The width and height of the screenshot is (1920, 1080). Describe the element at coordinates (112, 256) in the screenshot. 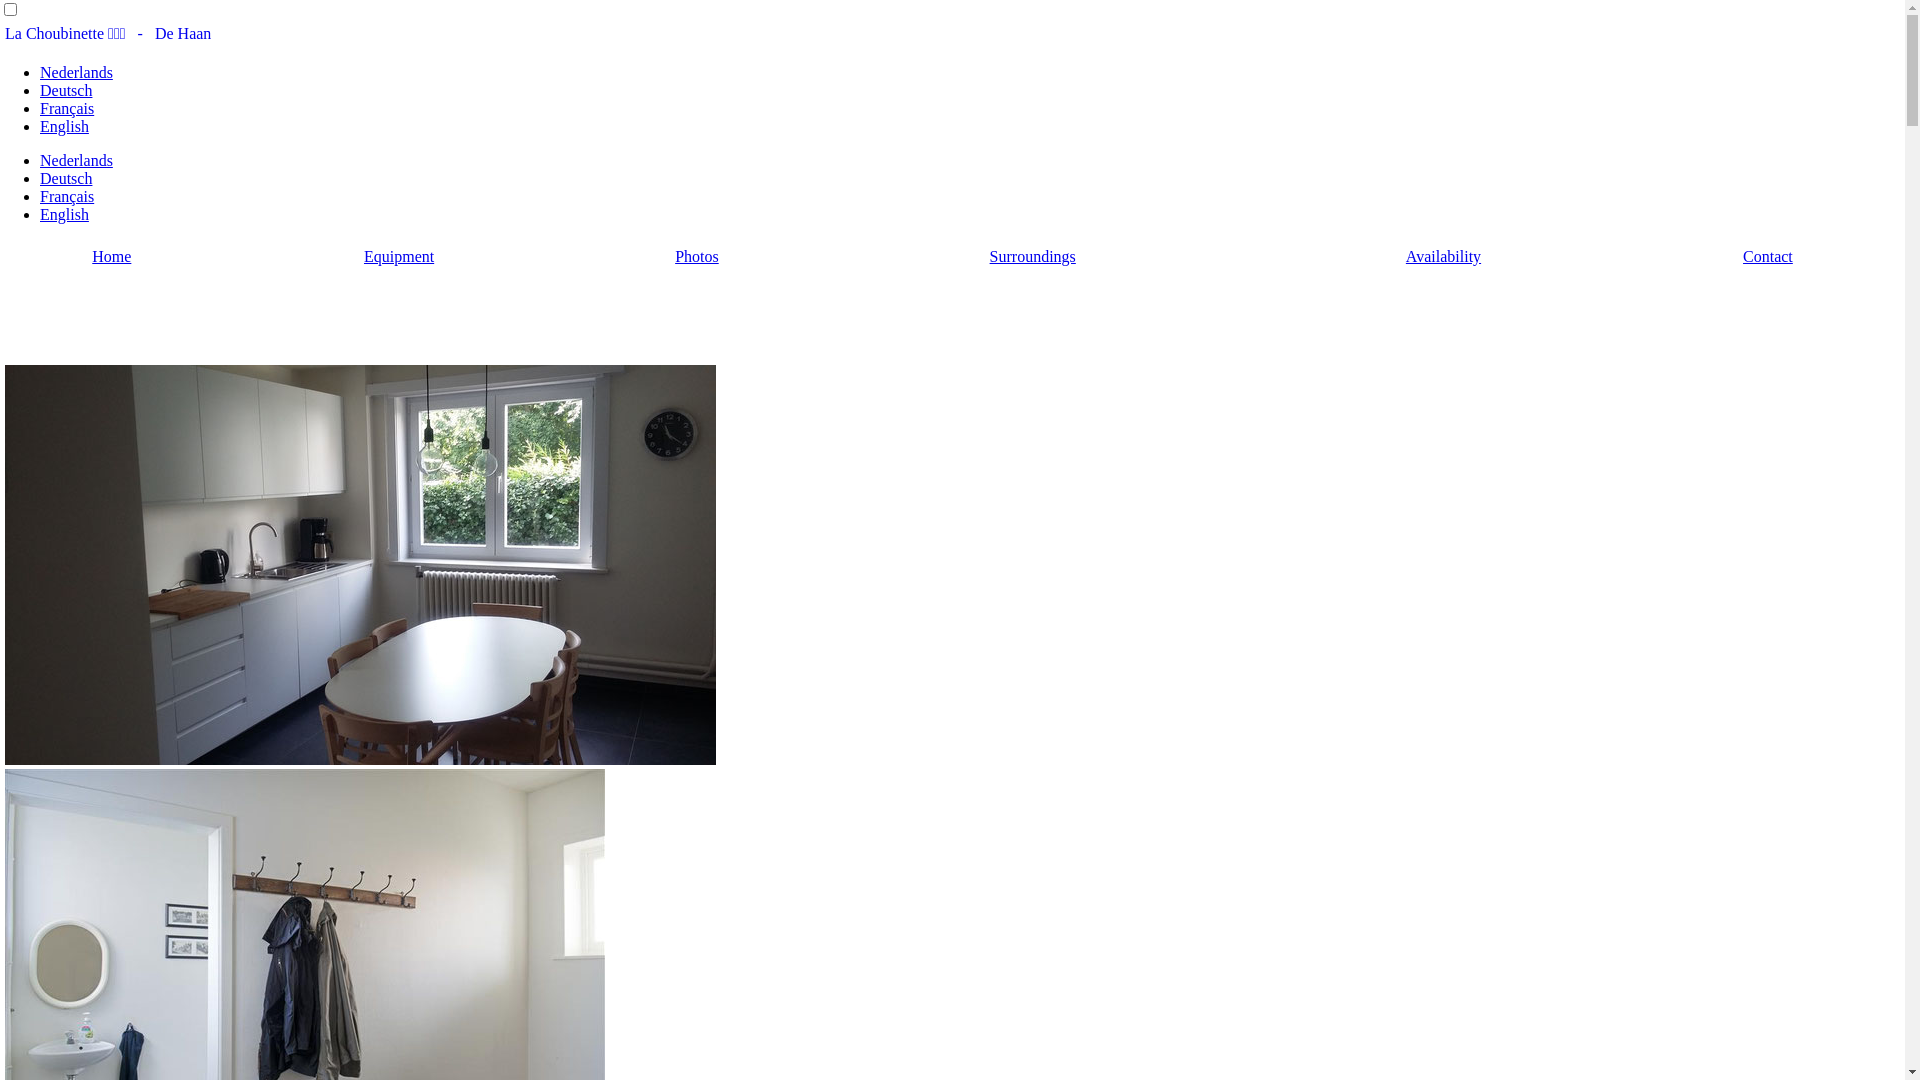

I see `Home` at that location.